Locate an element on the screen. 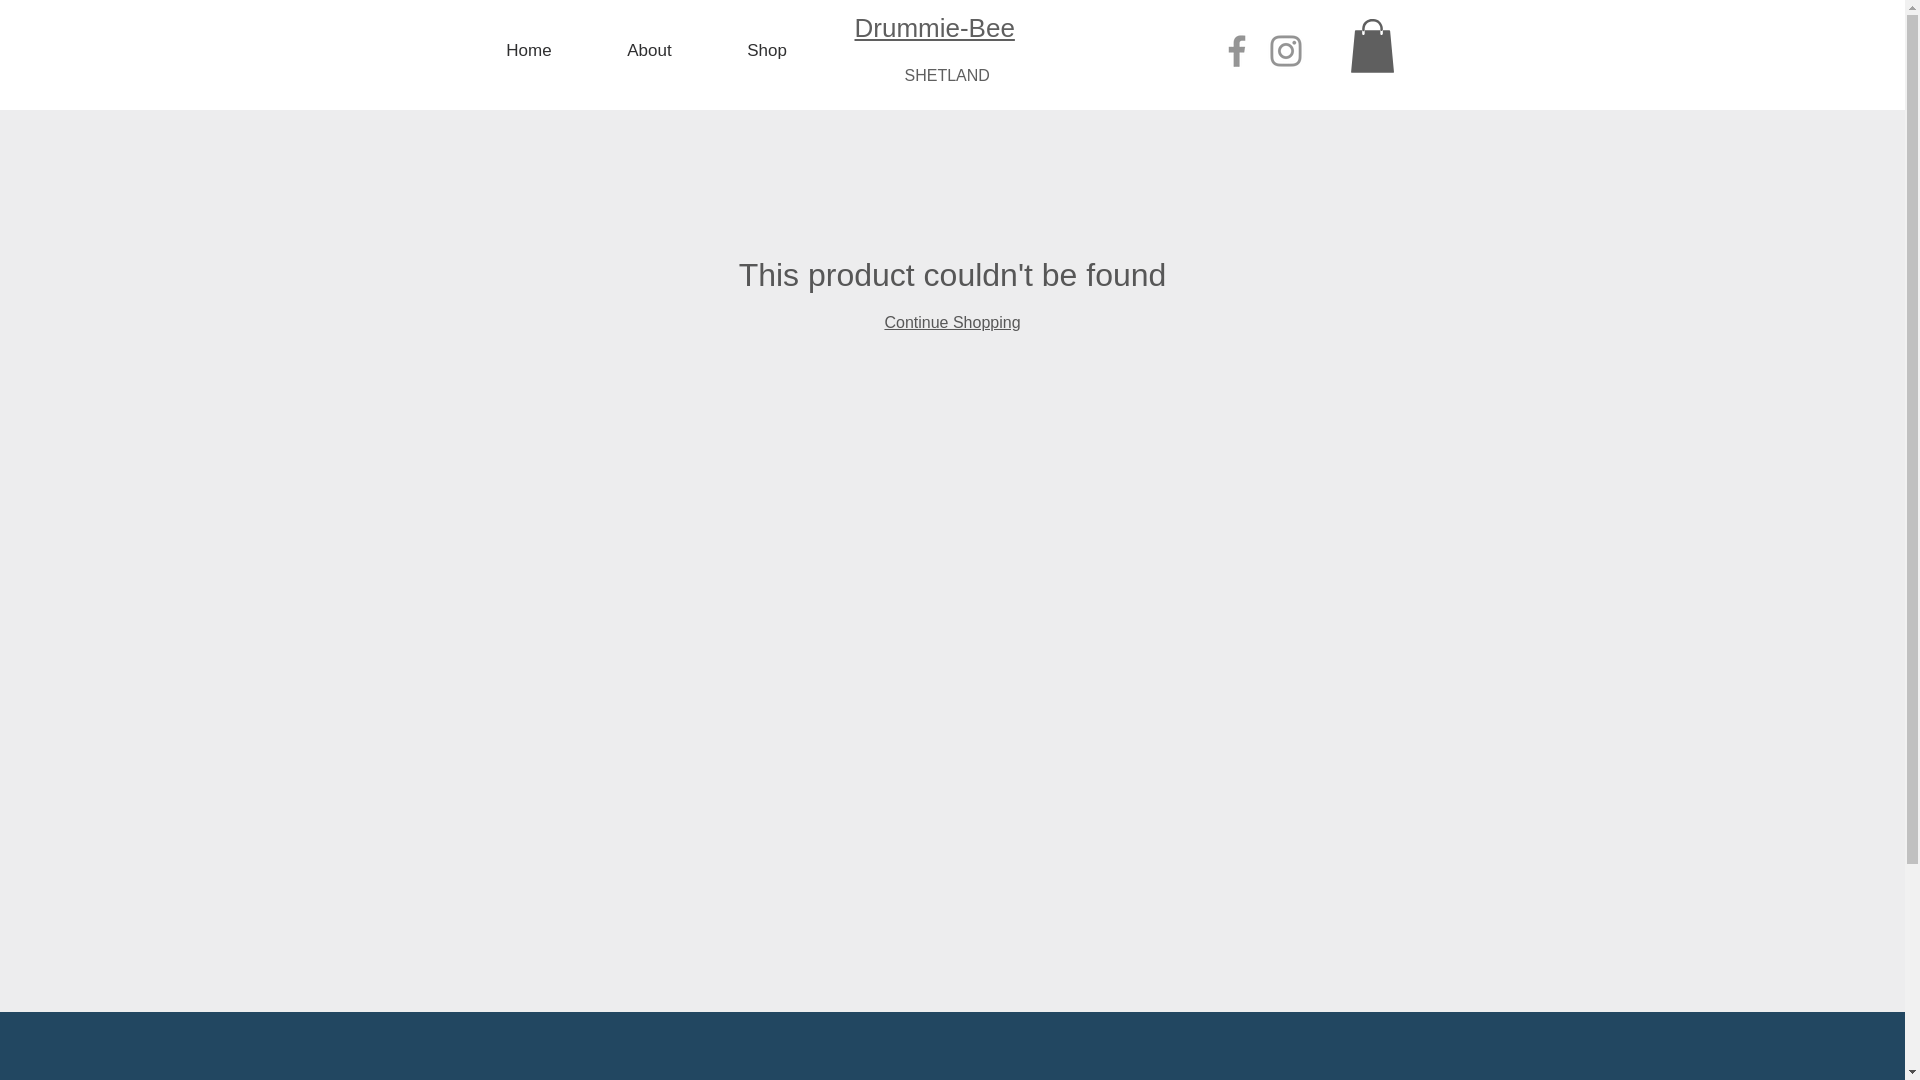 This screenshot has width=1920, height=1080. Drummie-Bee is located at coordinates (934, 28).